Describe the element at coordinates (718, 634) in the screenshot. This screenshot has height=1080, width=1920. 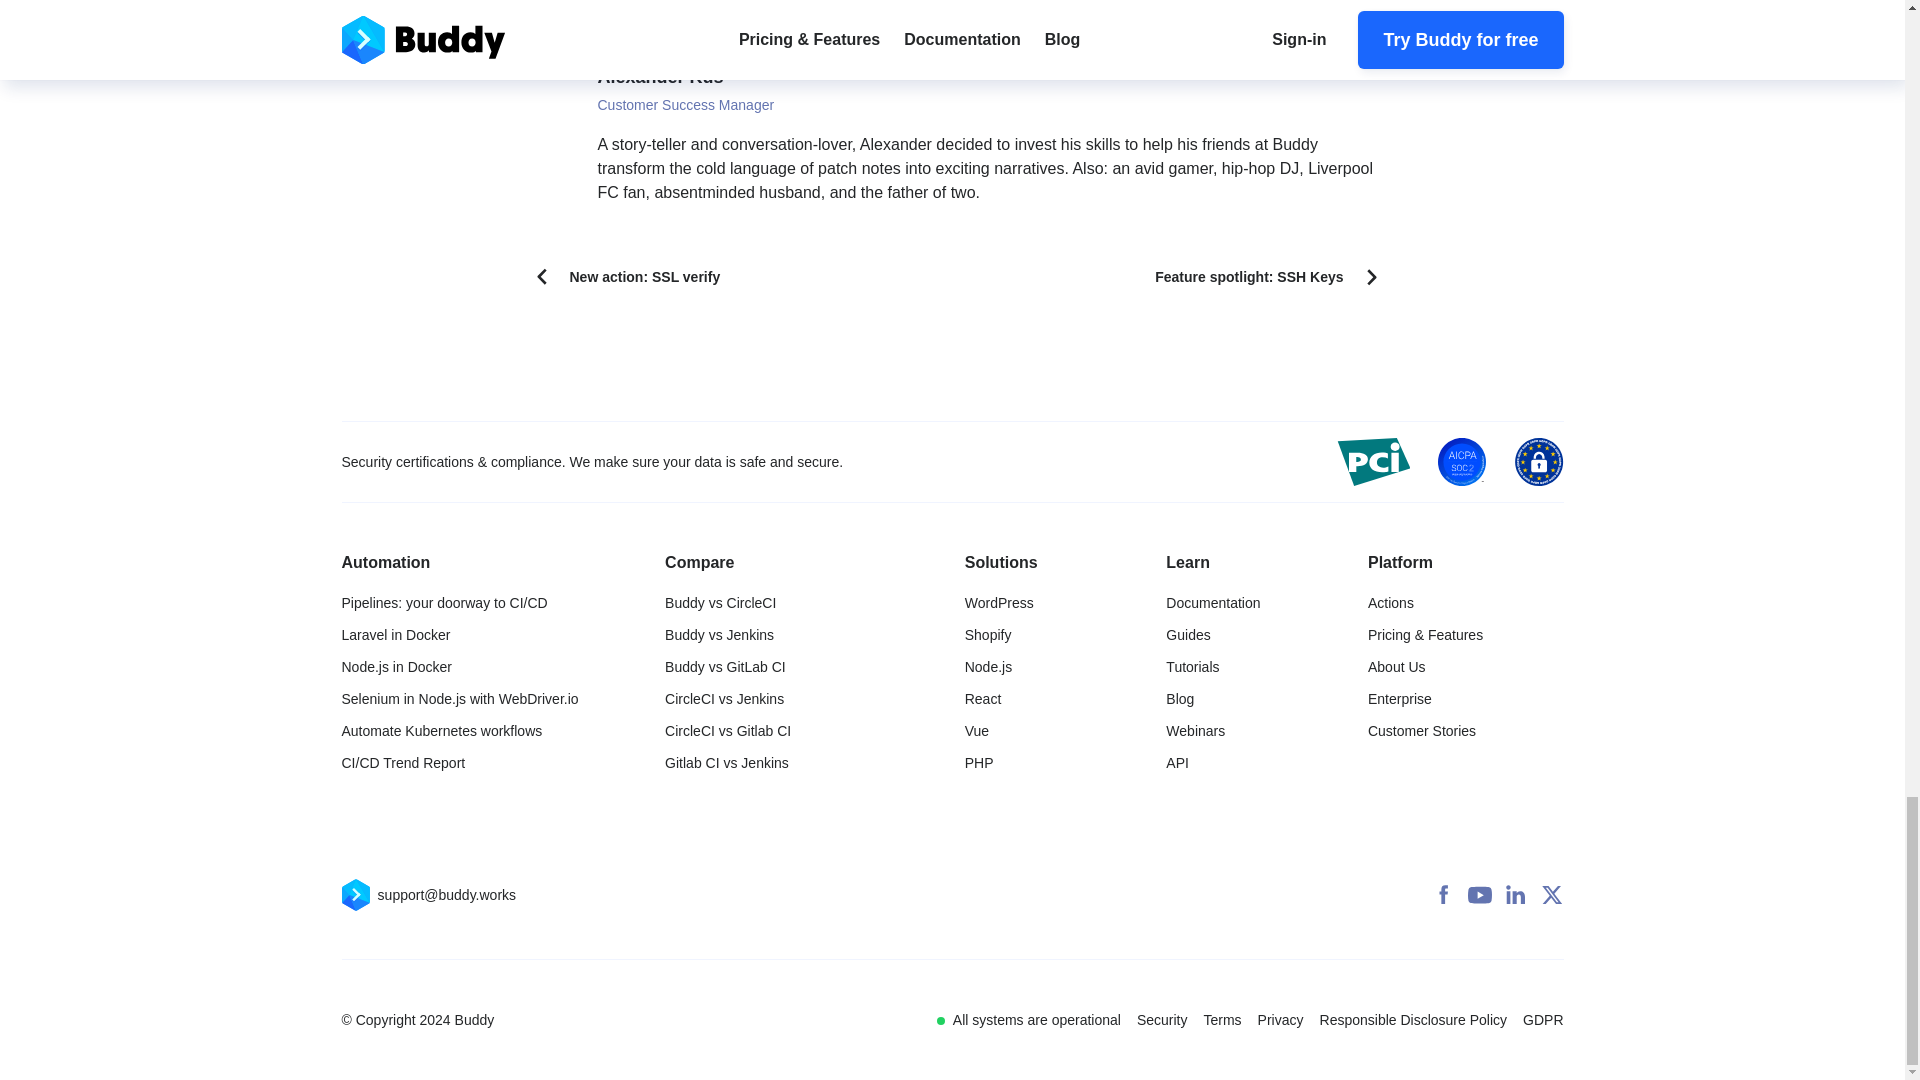
I see `Buddy vs Jenkins` at that location.